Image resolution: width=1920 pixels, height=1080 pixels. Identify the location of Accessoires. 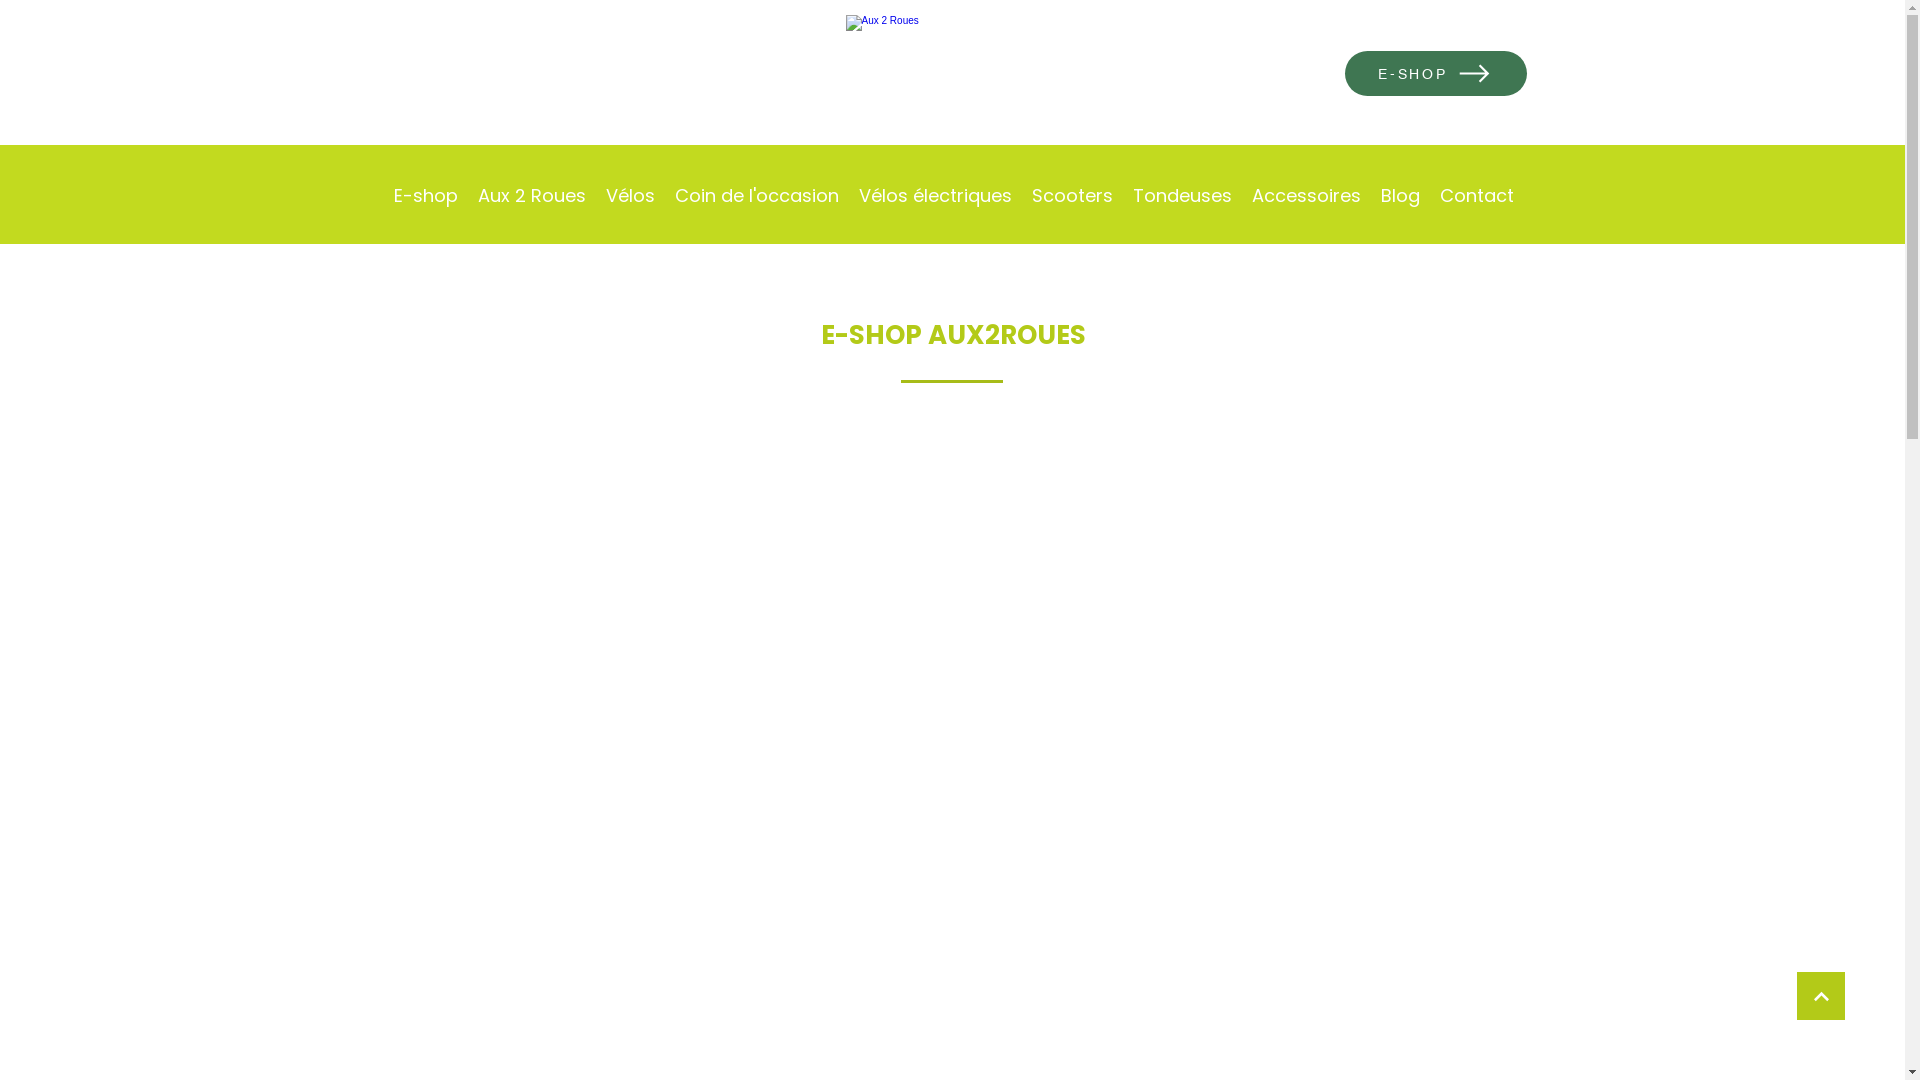
(1306, 196).